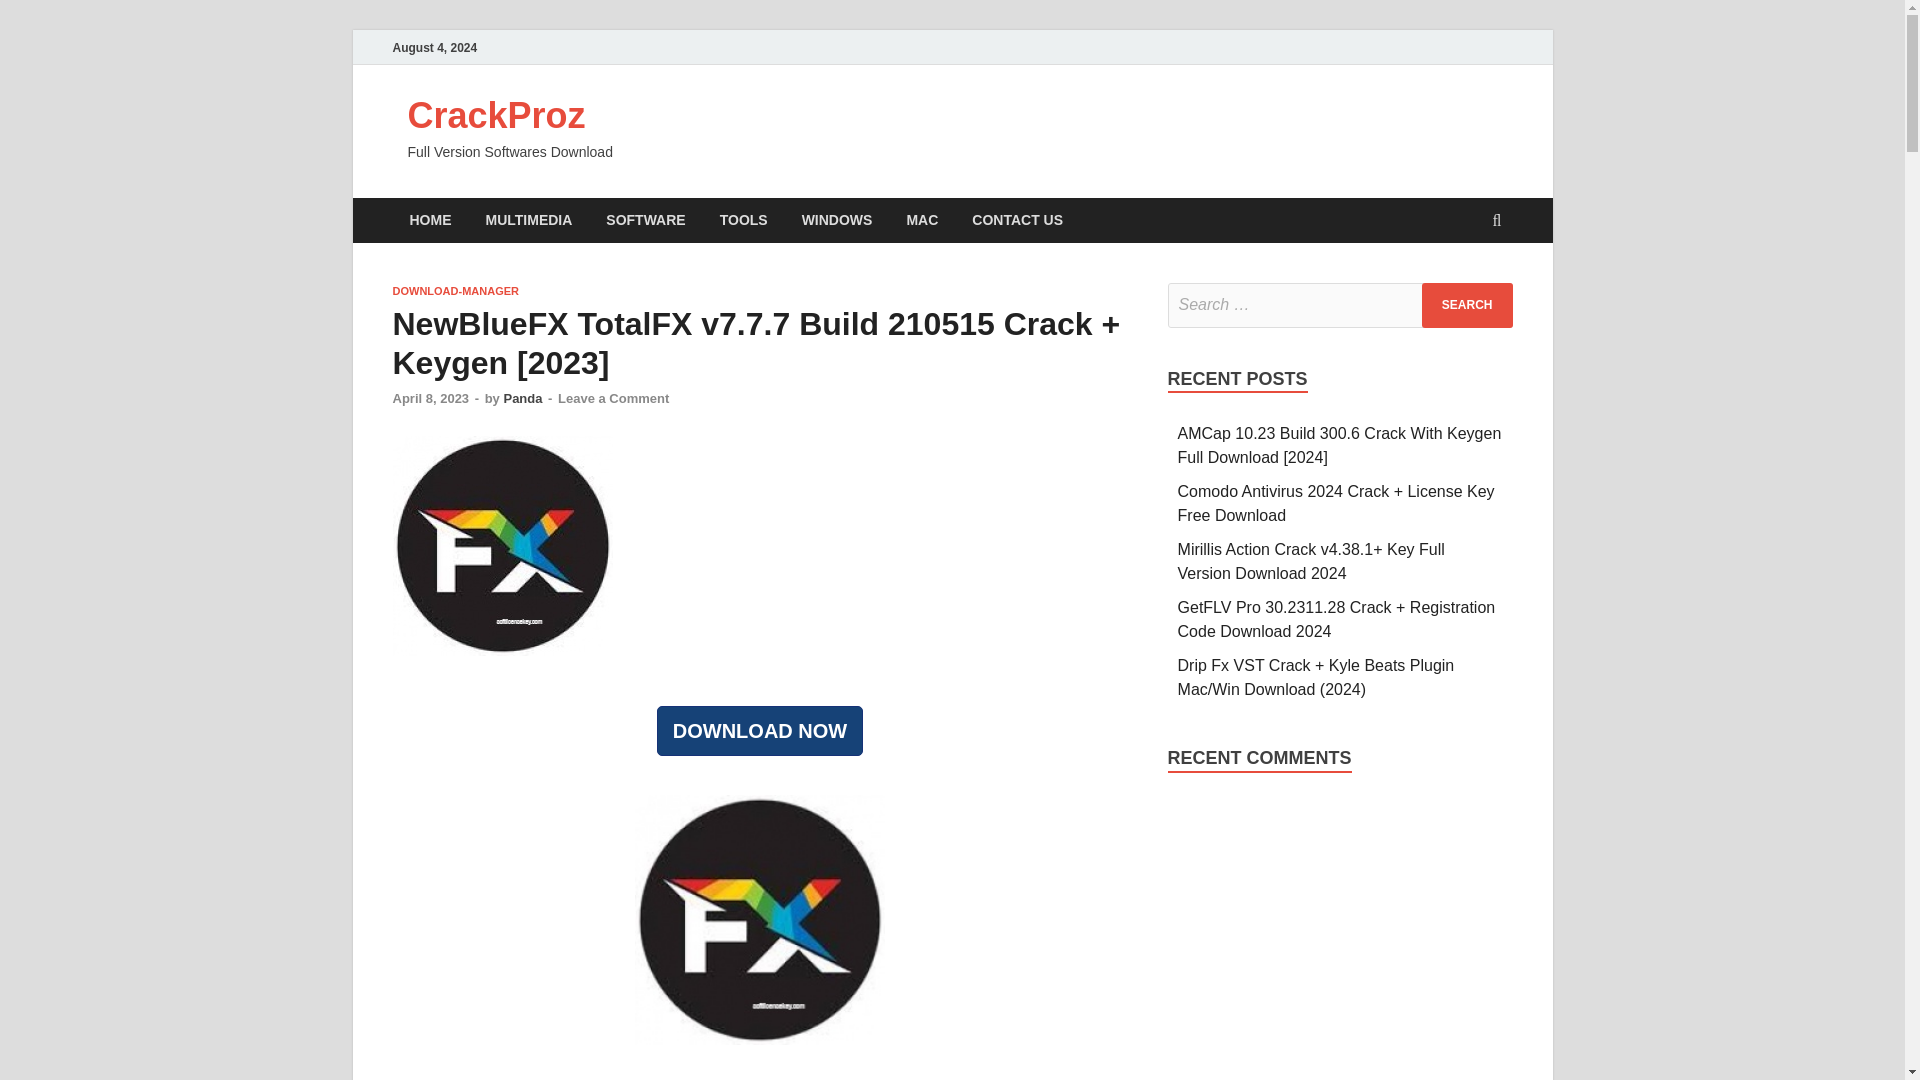 The height and width of the screenshot is (1080, 1920). I want to click on HOME, so click(430, 220).